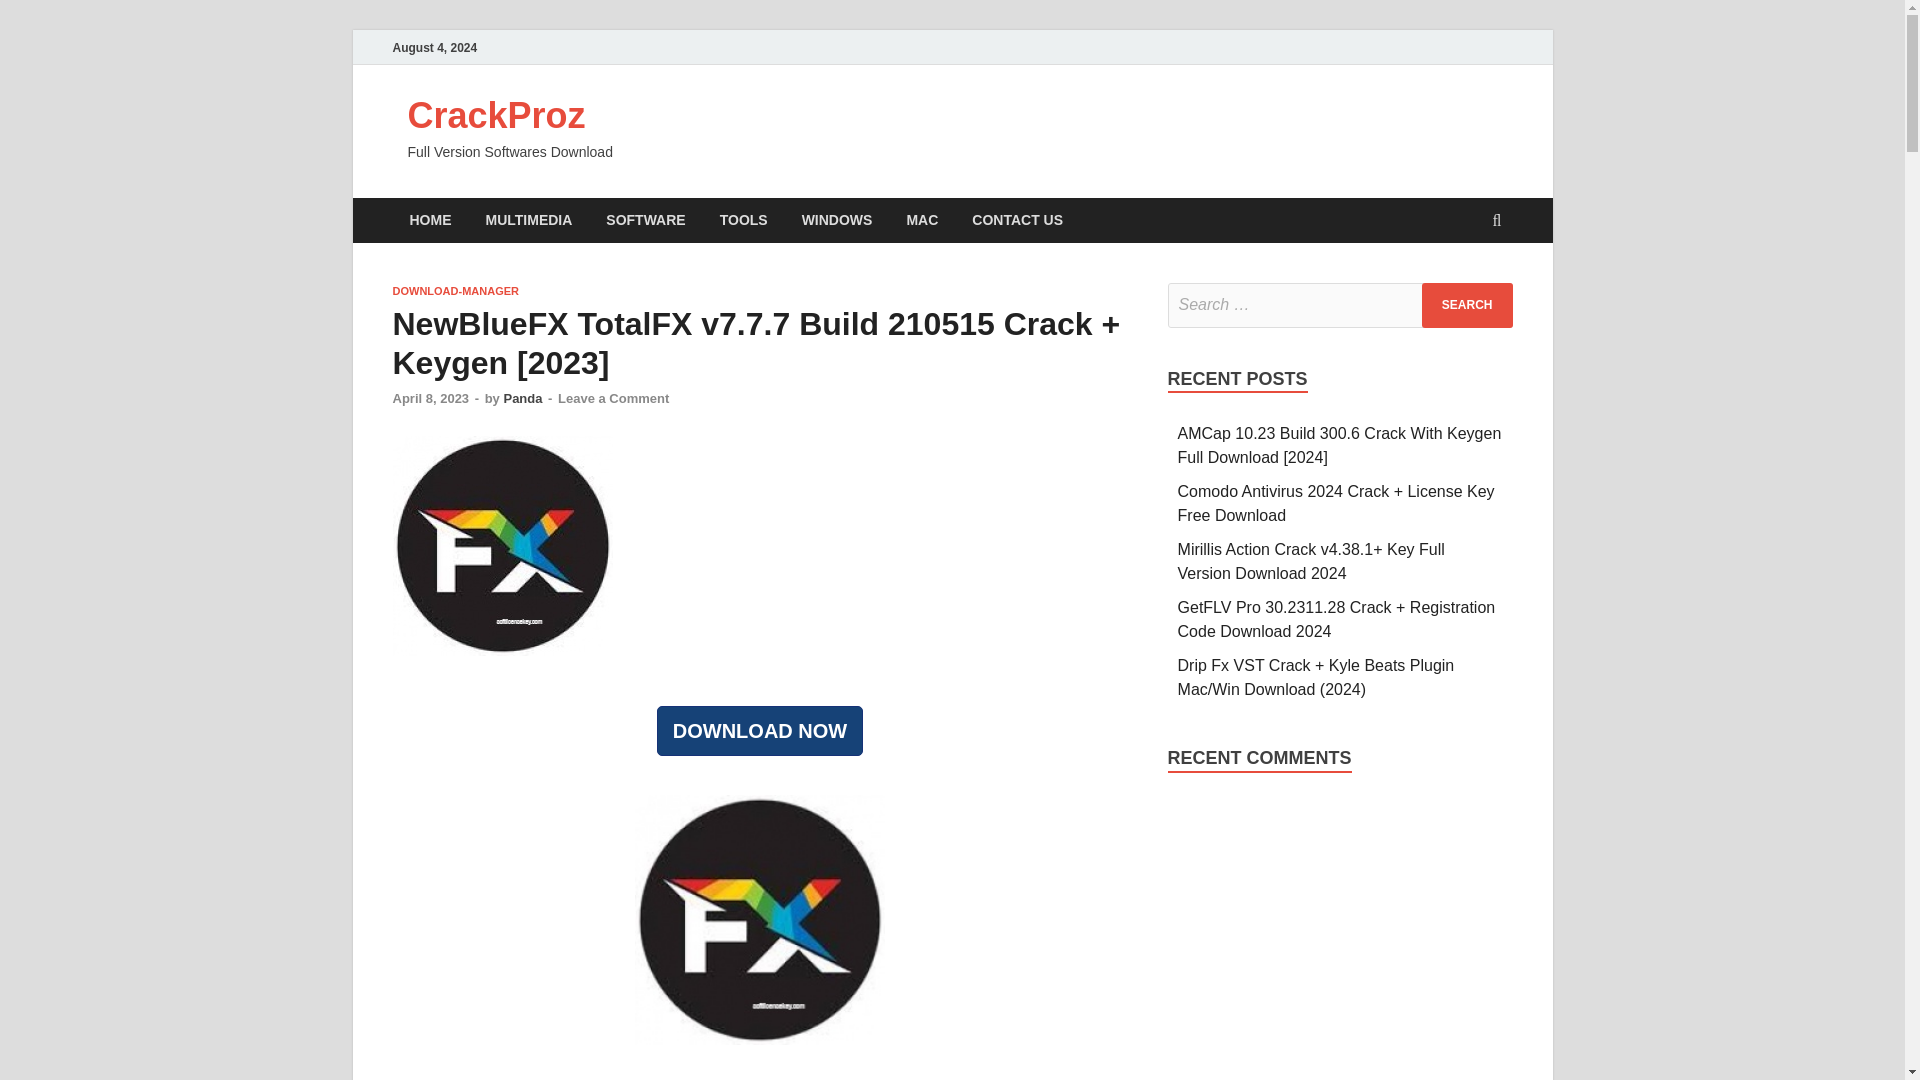 The height and width of the screenshot is (1080, 1920). I want to click on HOME, so click(430, 220).